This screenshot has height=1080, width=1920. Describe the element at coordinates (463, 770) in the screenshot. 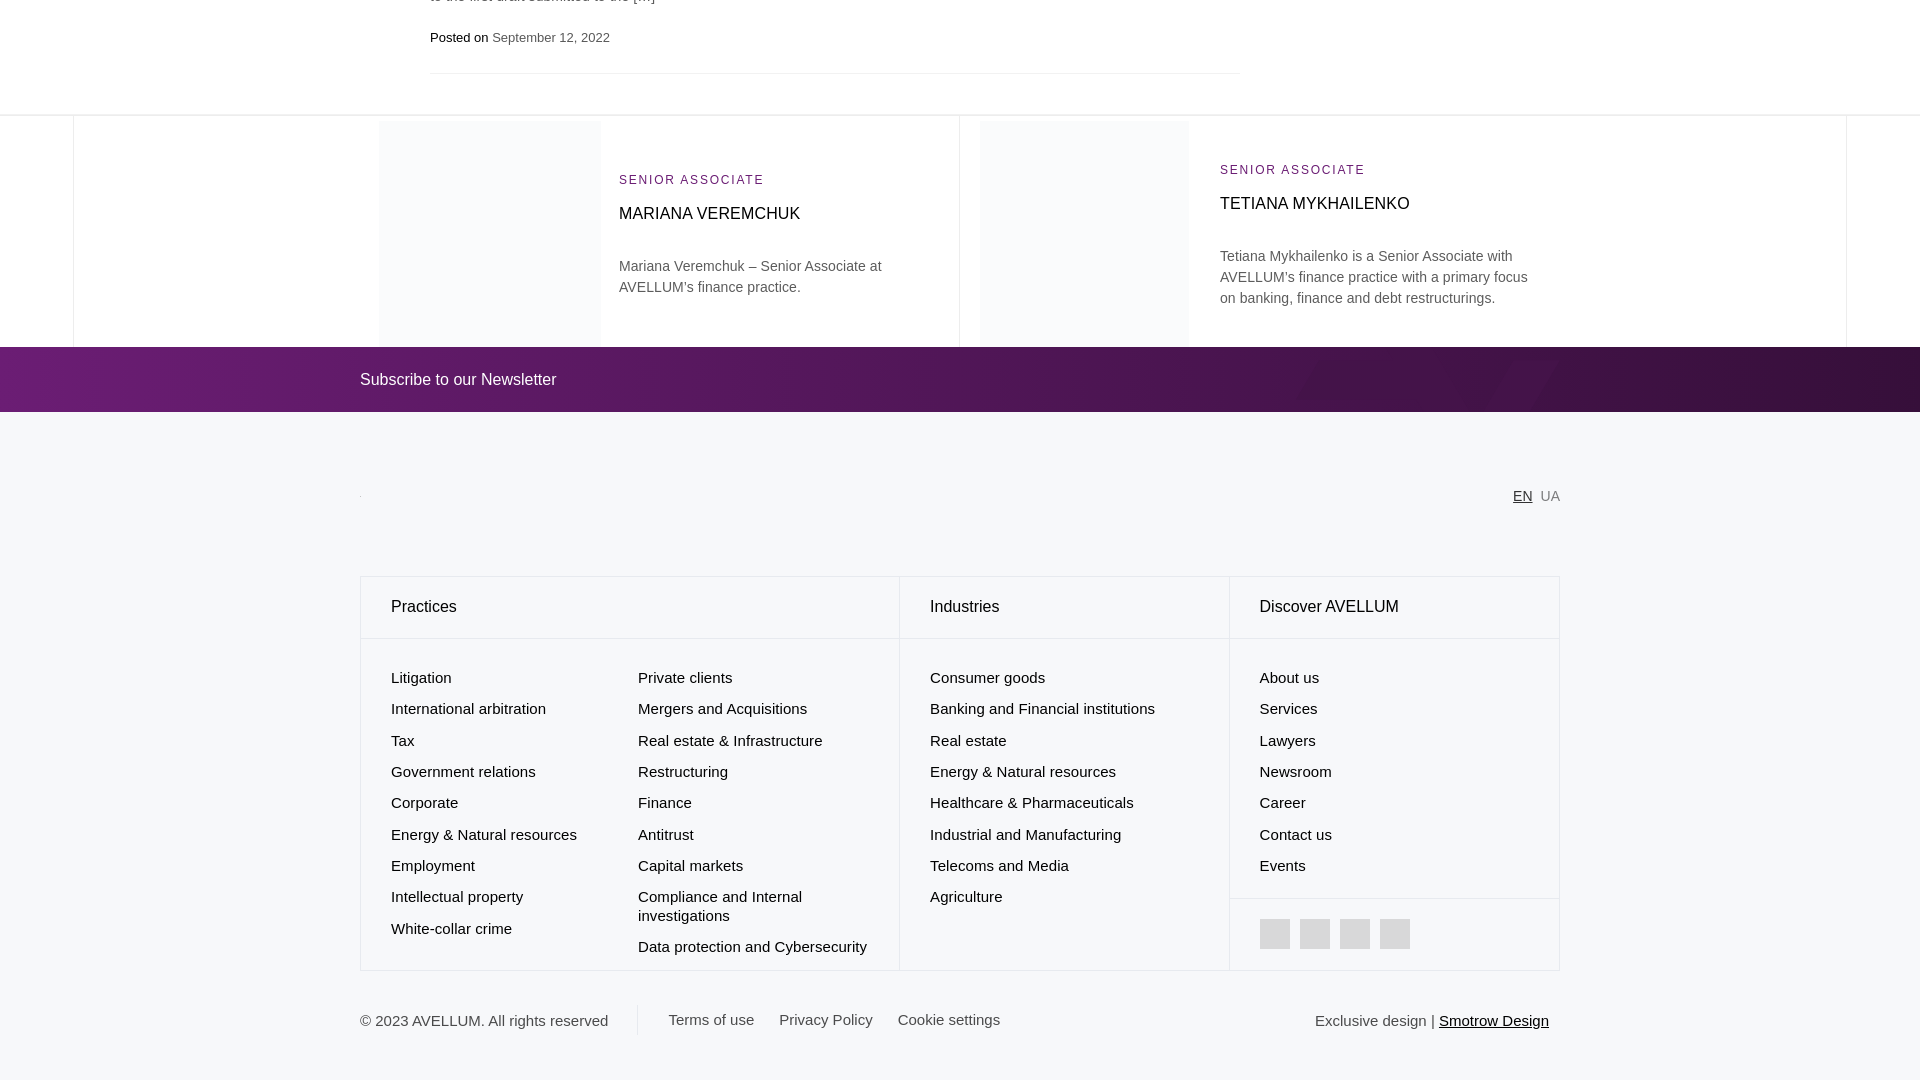

I see `Government relations` at that location.